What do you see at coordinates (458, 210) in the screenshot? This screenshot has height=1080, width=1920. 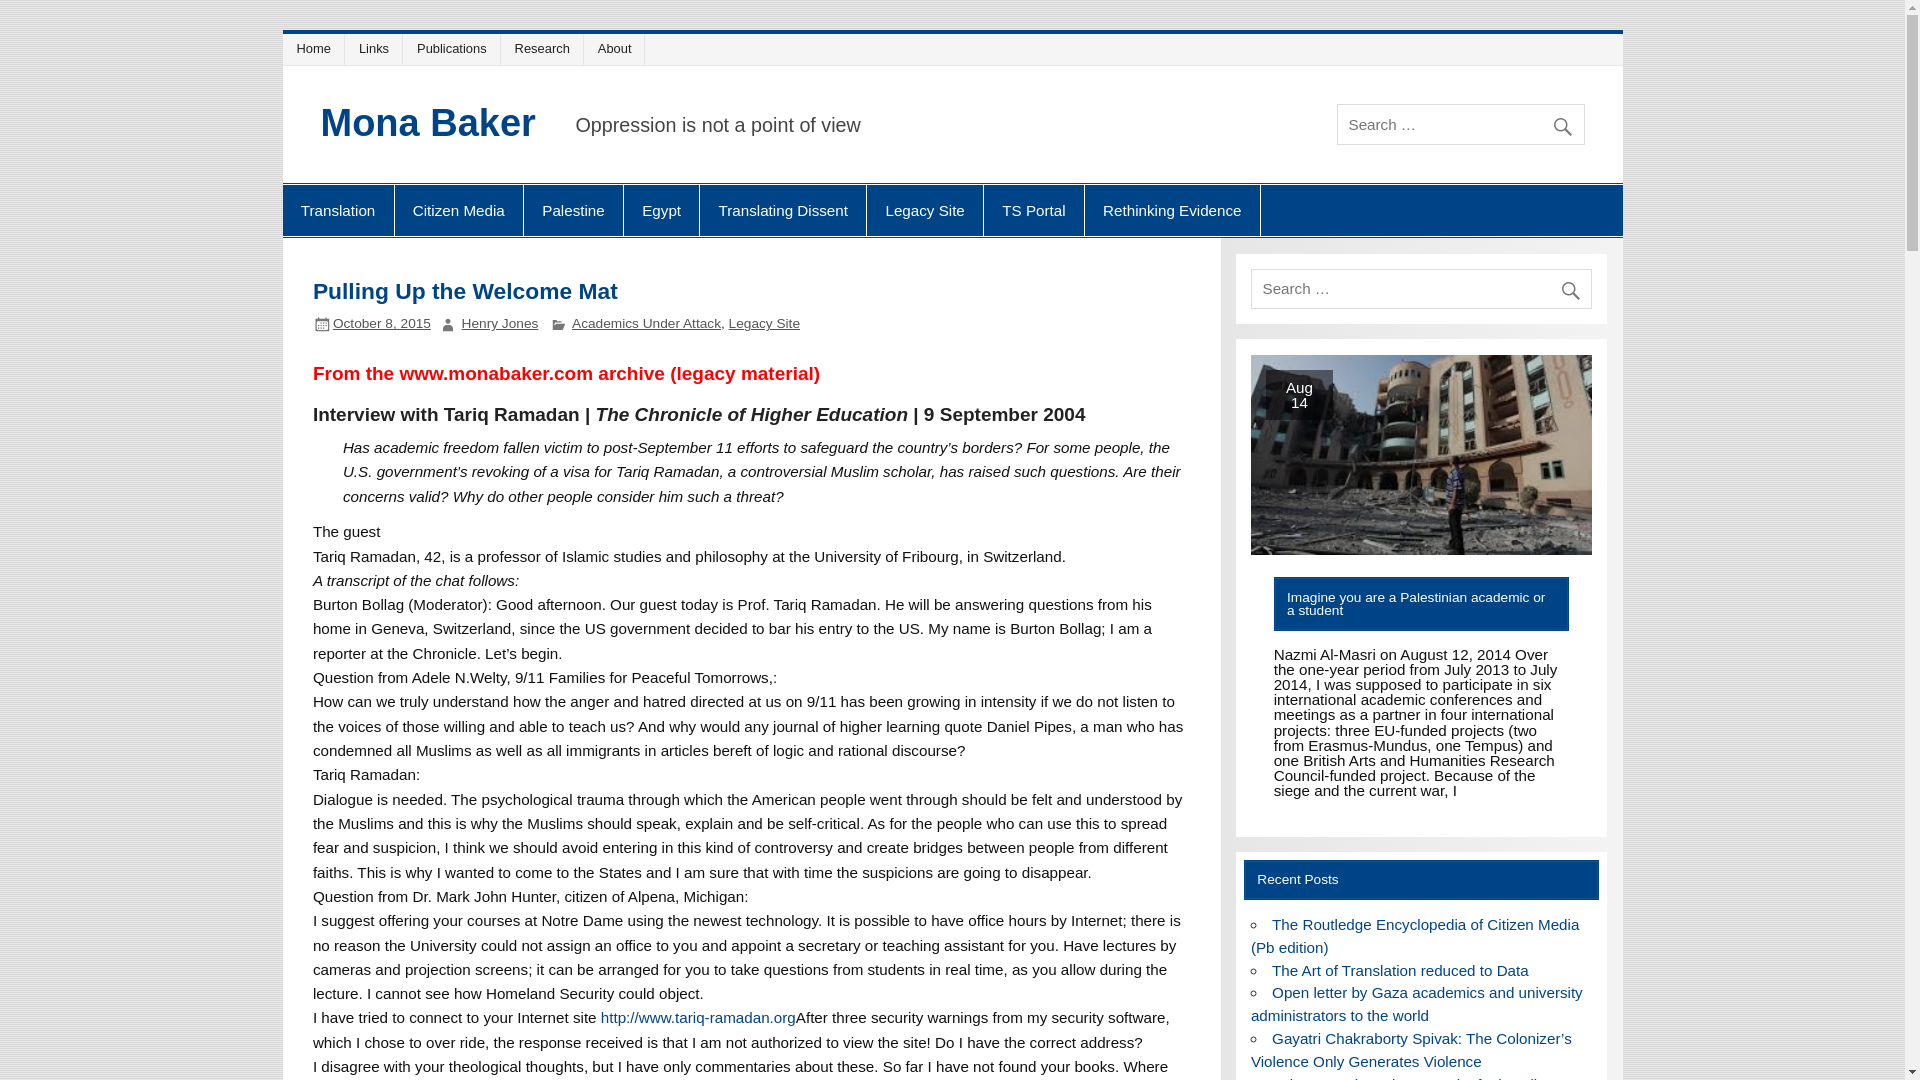 I see `Citizen Media` at bounding box center [458, 210].